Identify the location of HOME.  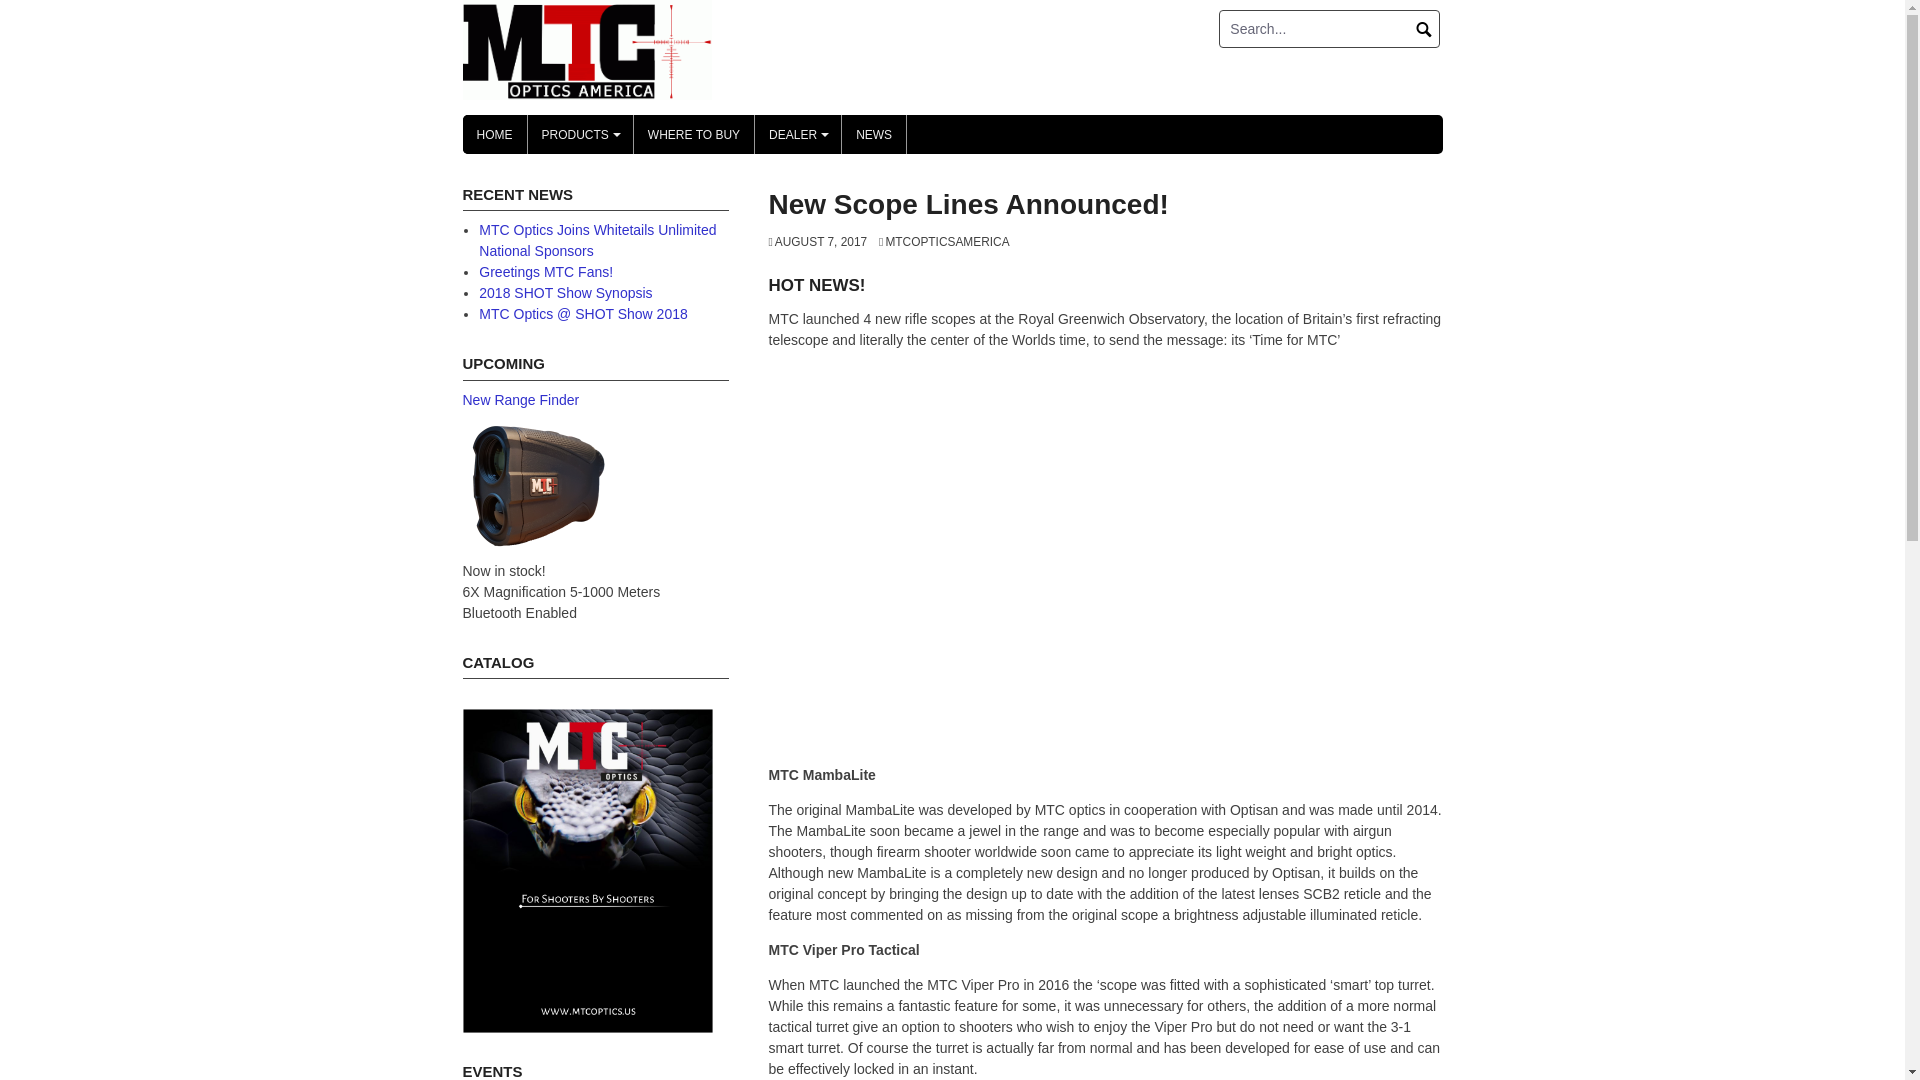
(494, 134).